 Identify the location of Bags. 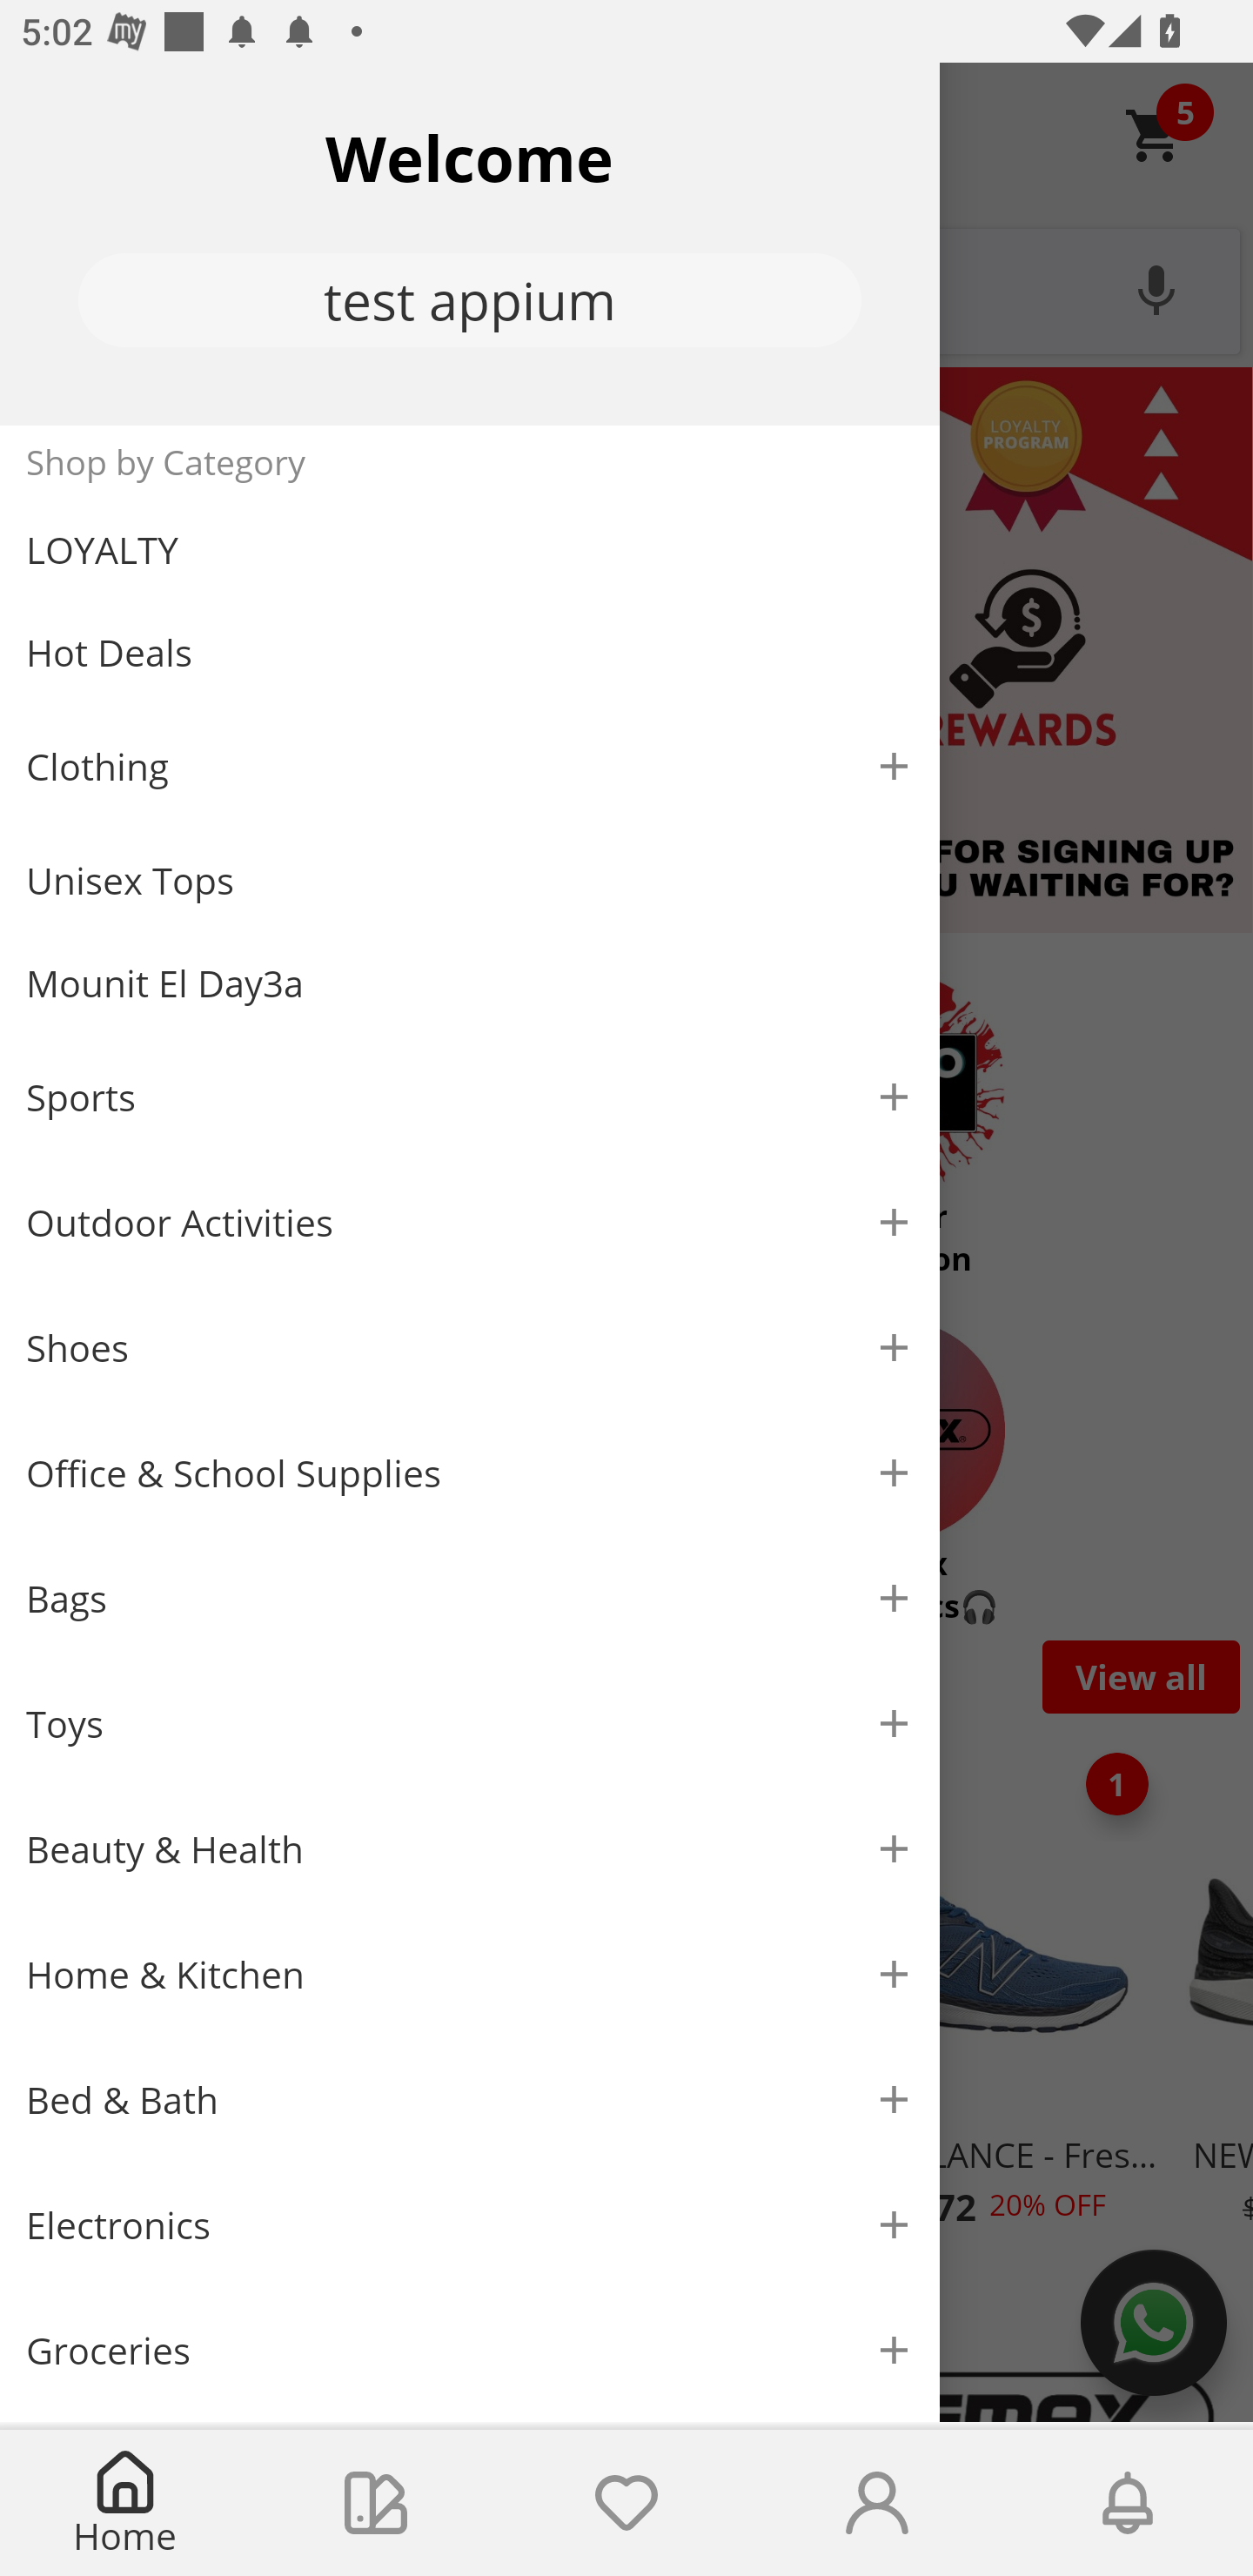
(470, 1598).